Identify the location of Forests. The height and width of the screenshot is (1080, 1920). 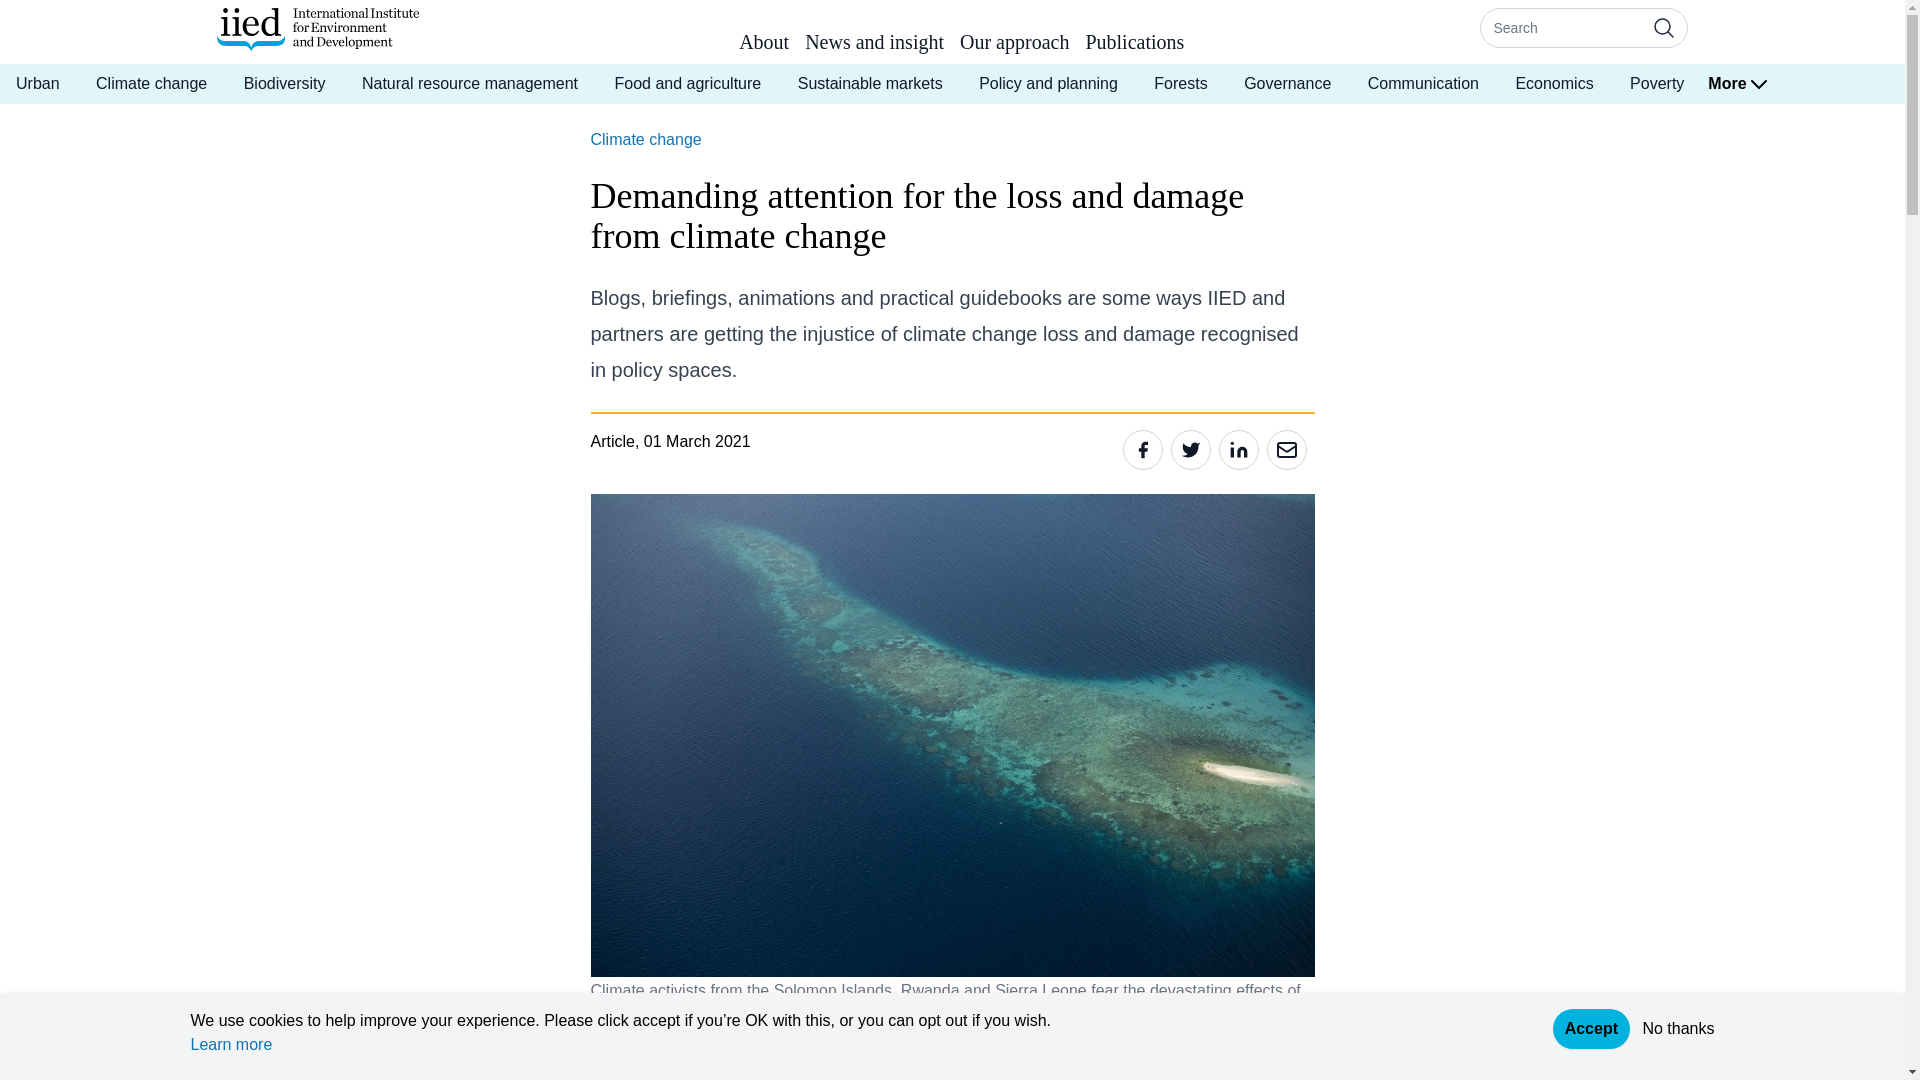
(1180, 83).